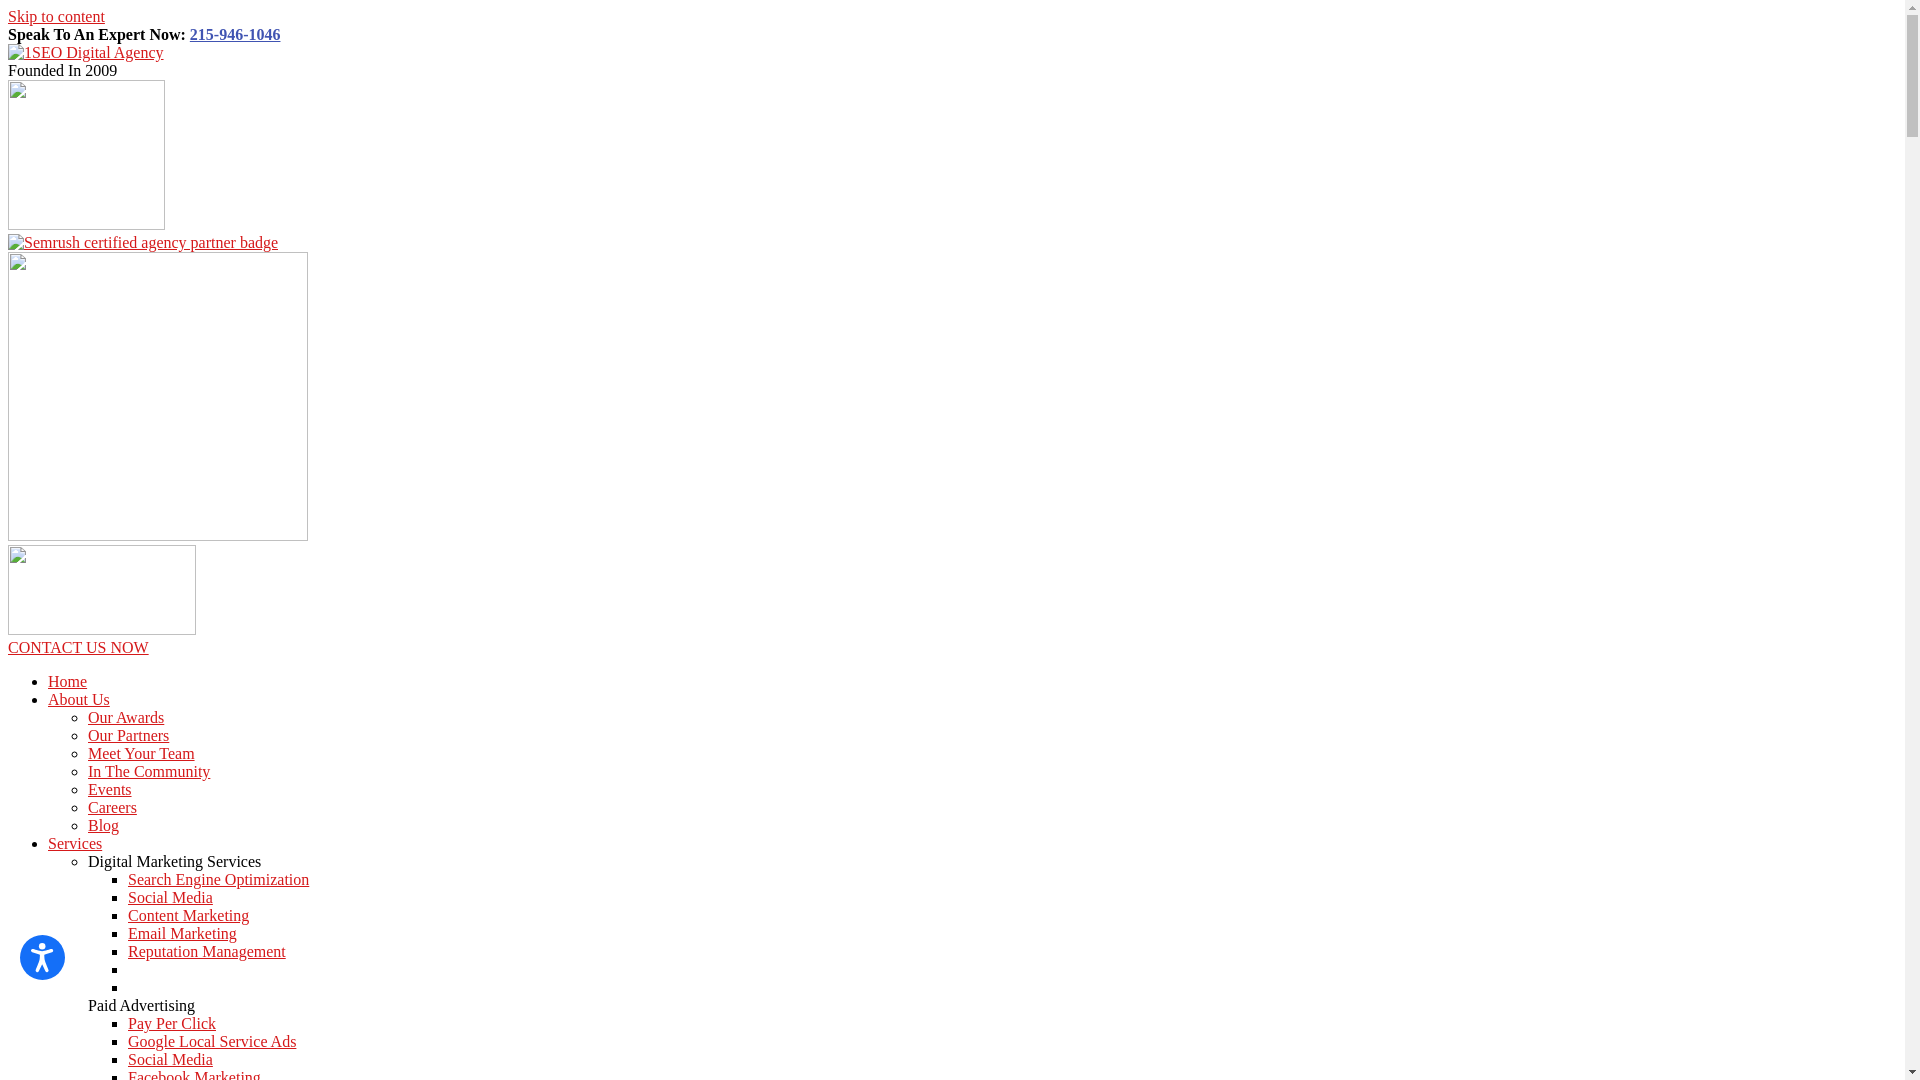 This screenshot has width=1920, height=1080. What do you see at coordinates (170, 1060) in the screenshot?
I see `Social Media` at bounding box center [170, 1060].